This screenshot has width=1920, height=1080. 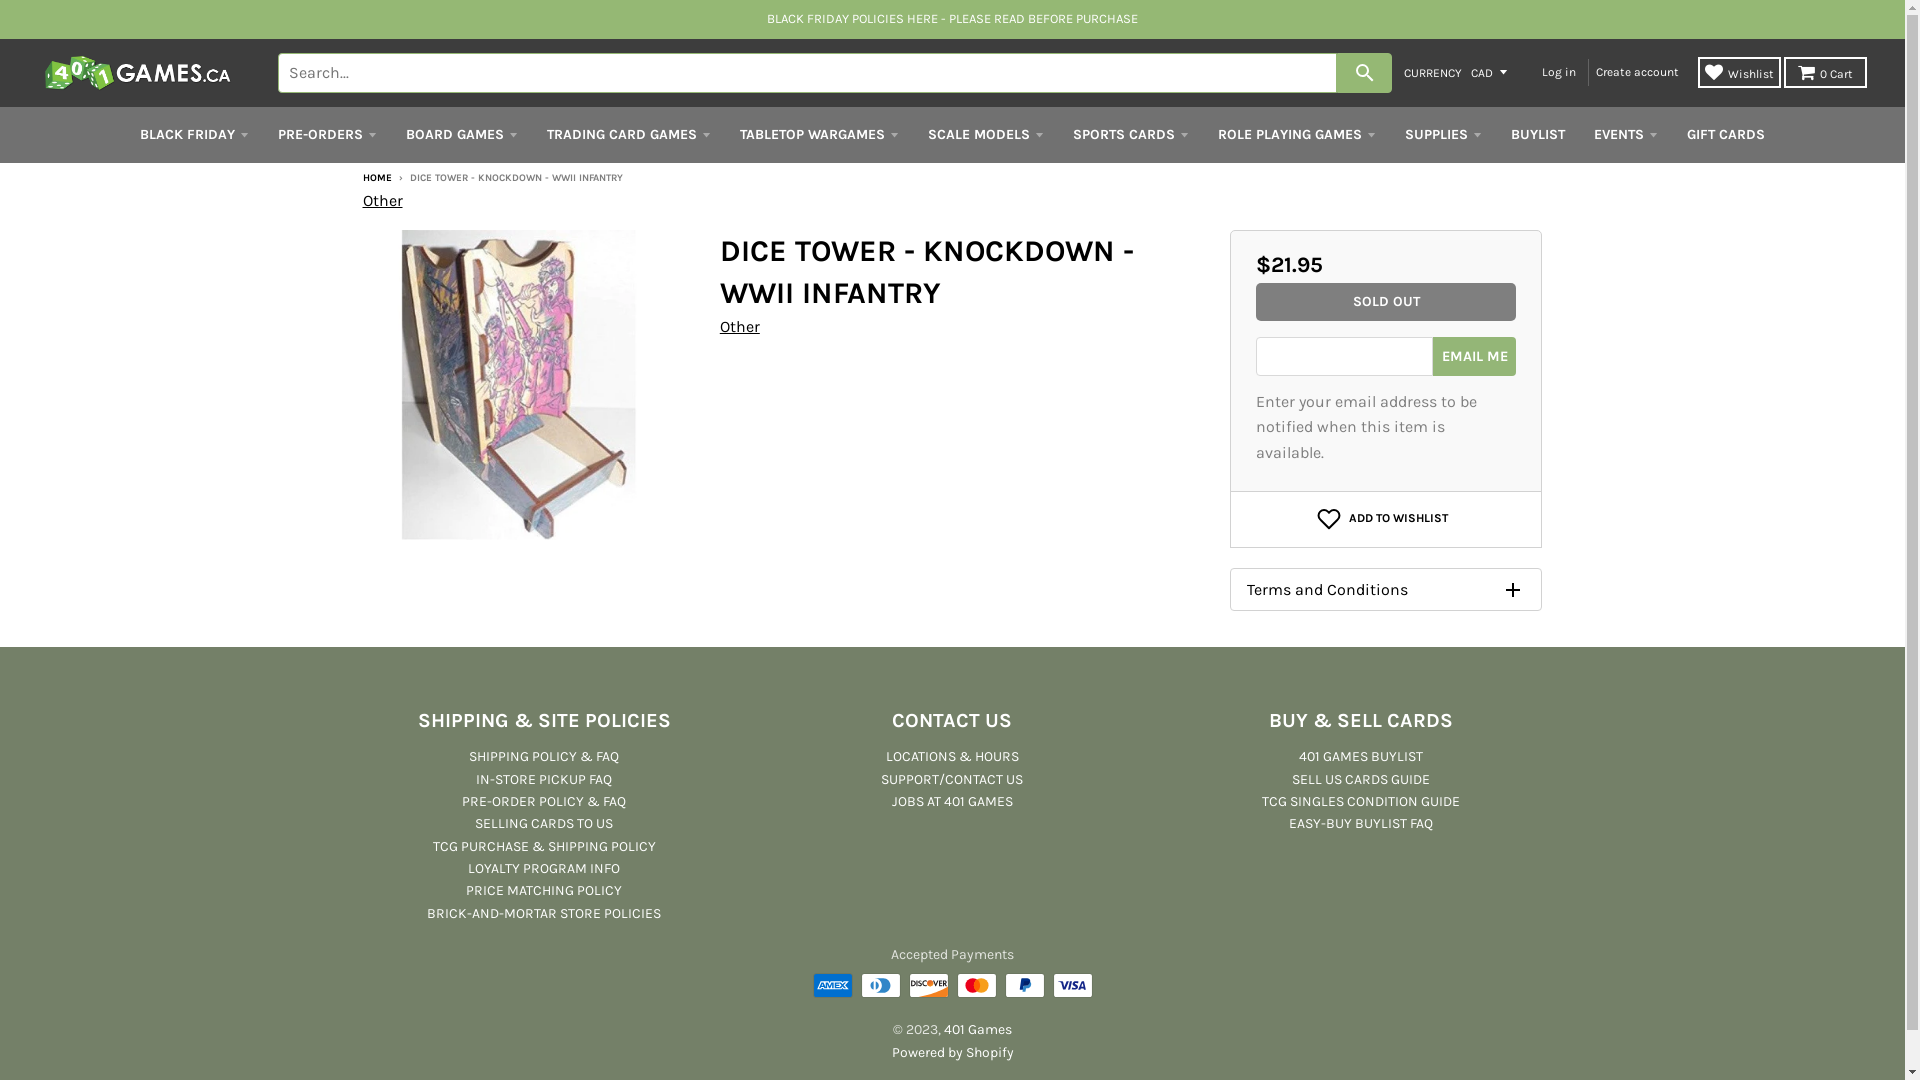 What do you see at coordinates (1297, 135) in the screenshot?
I see `ROLE PLAYING GAMES` at bounding box center [1297, 135].